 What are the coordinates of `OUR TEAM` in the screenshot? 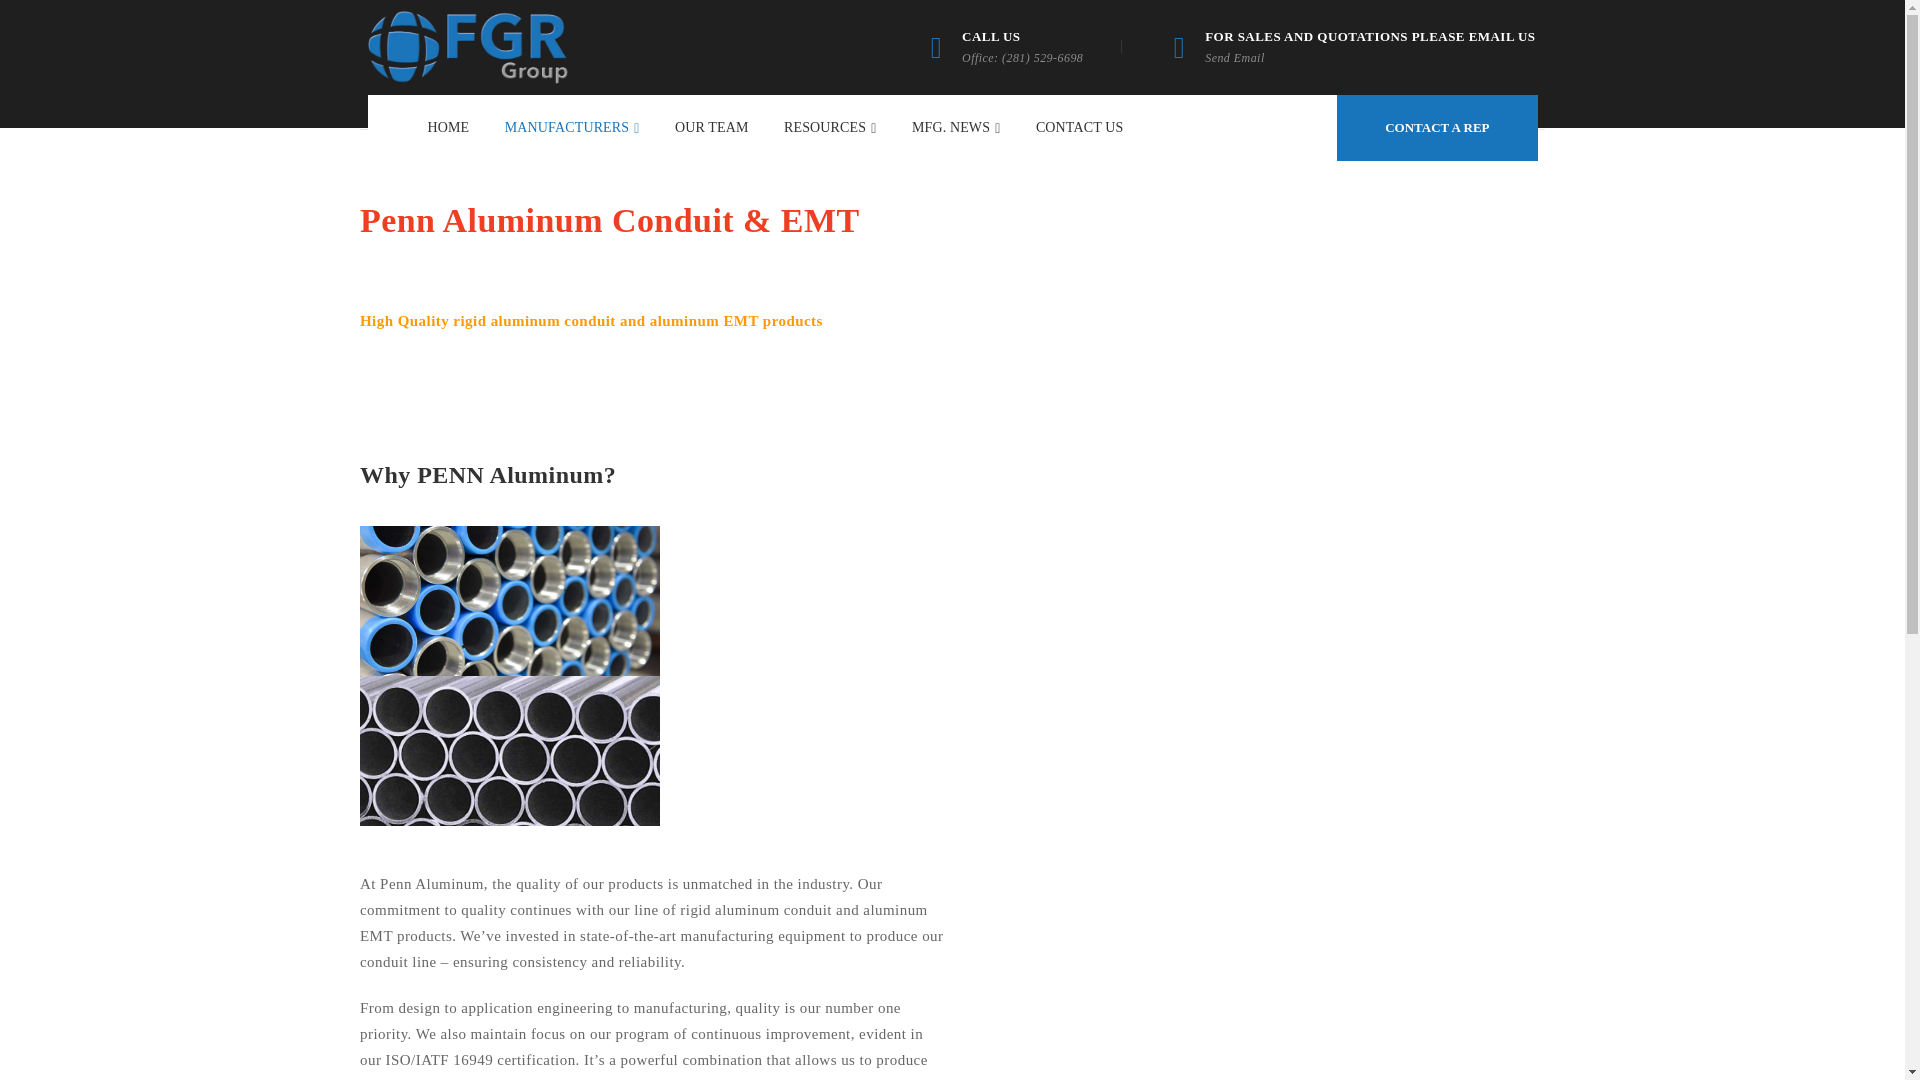 It's located at (712, 128).